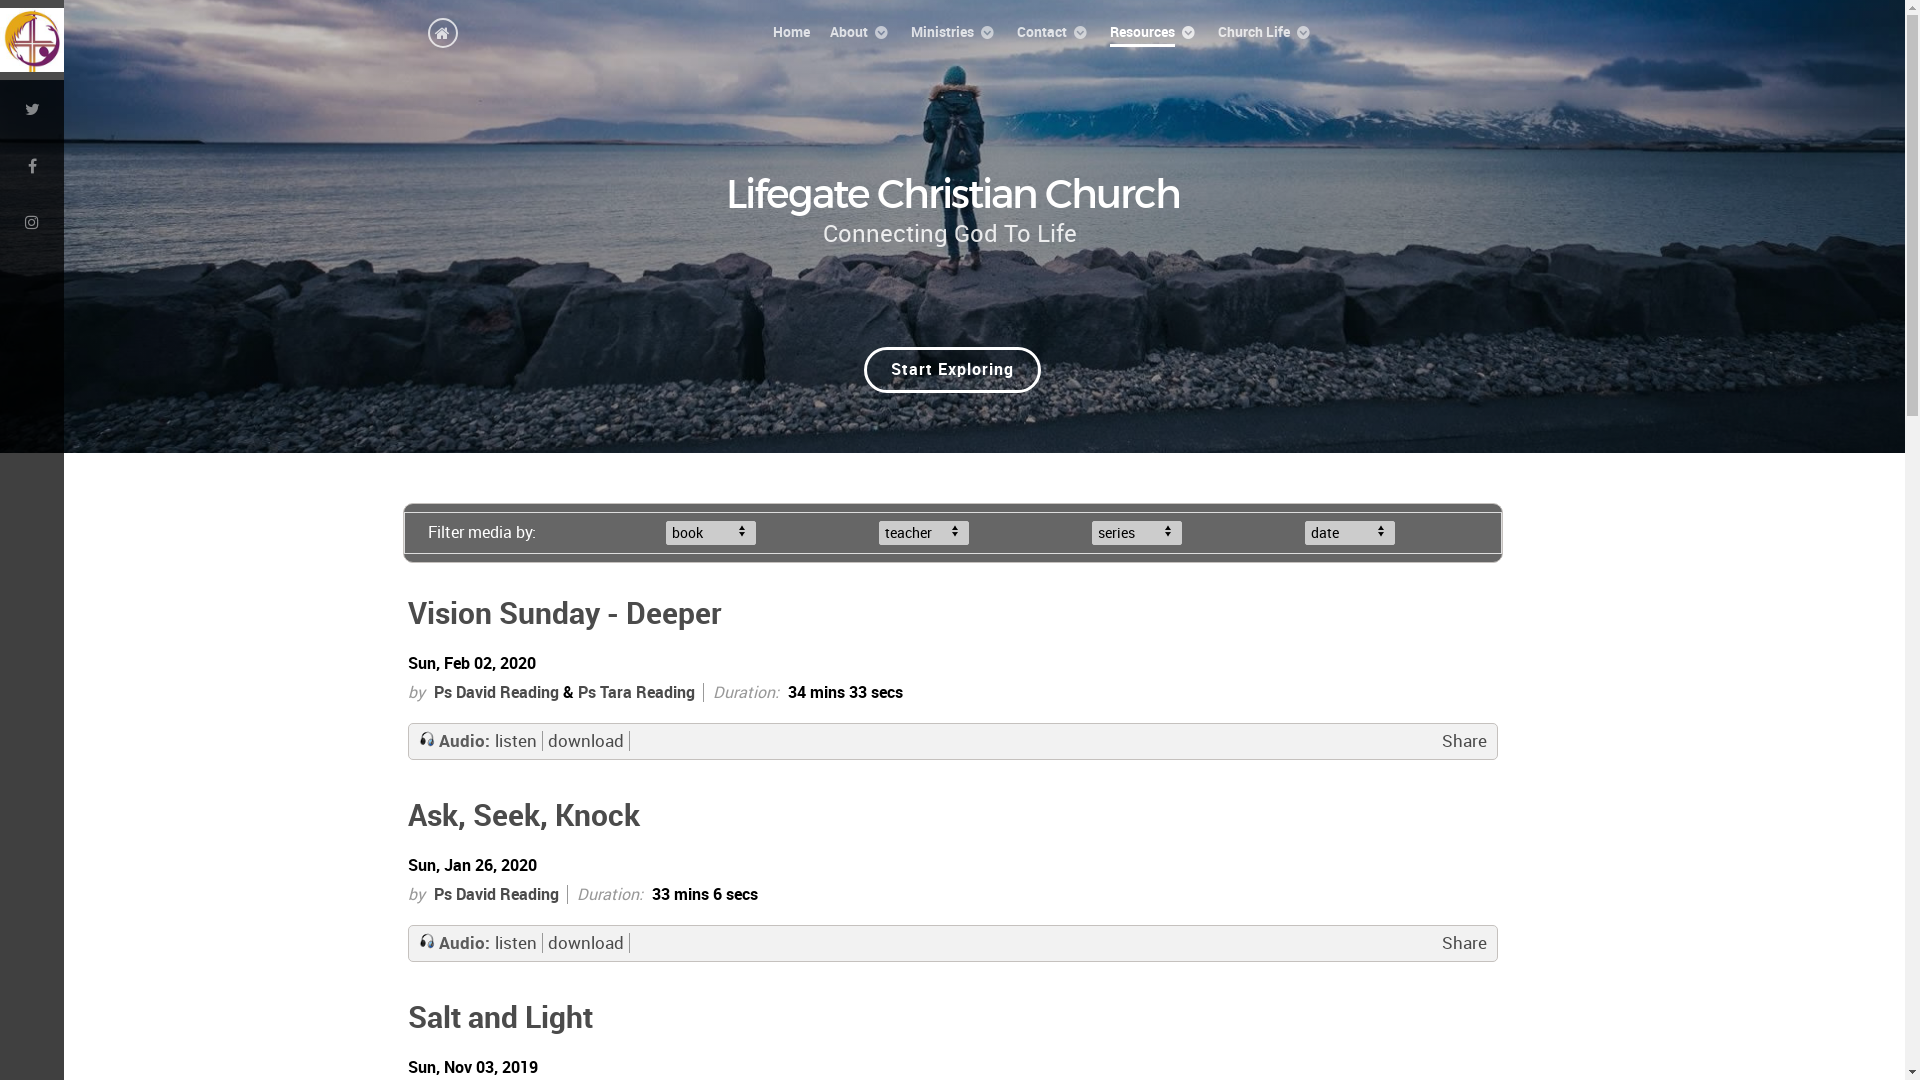  Describe the element at coordinates (586, 943) in the screenshot. I see `download` at that location.